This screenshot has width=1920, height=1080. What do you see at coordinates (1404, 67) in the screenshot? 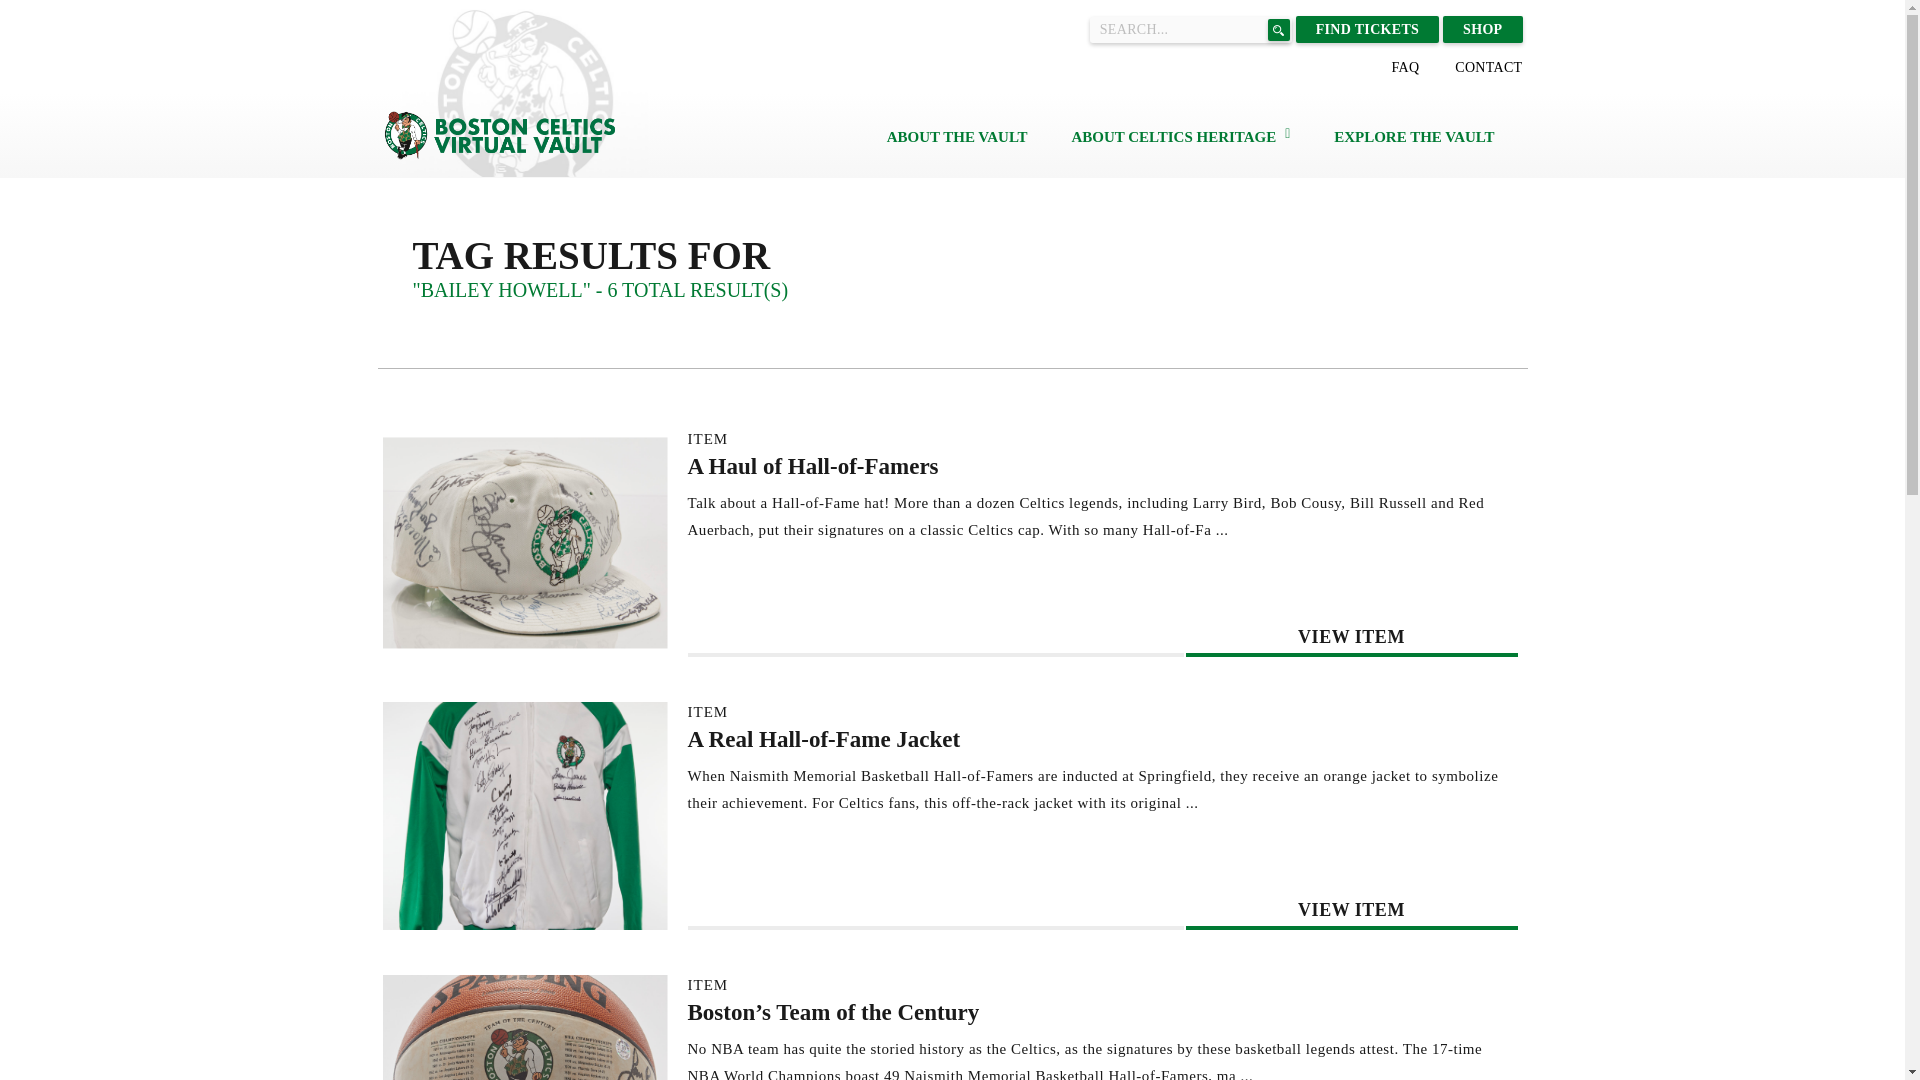
I see `FAQ` at bounding box center [1404, 67].